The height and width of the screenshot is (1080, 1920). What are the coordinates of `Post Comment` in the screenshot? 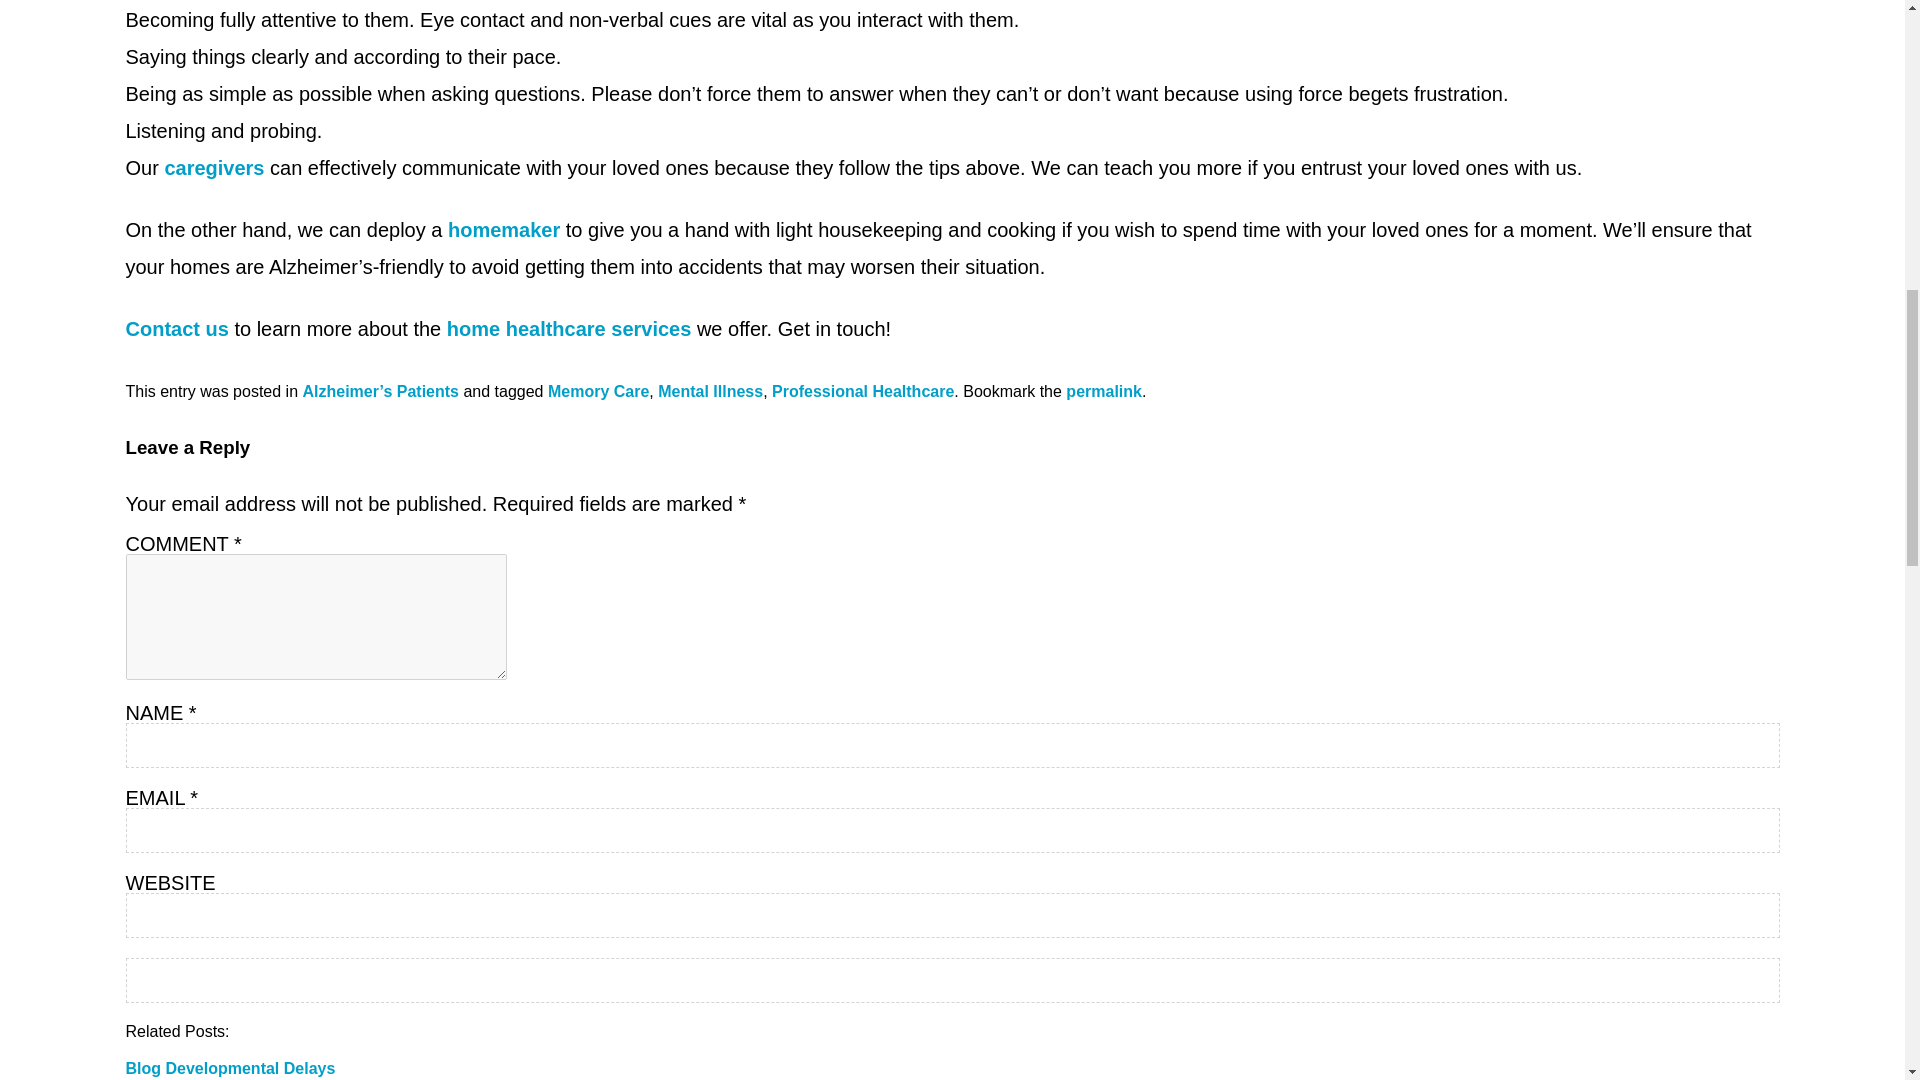 It's located at (952, 980).